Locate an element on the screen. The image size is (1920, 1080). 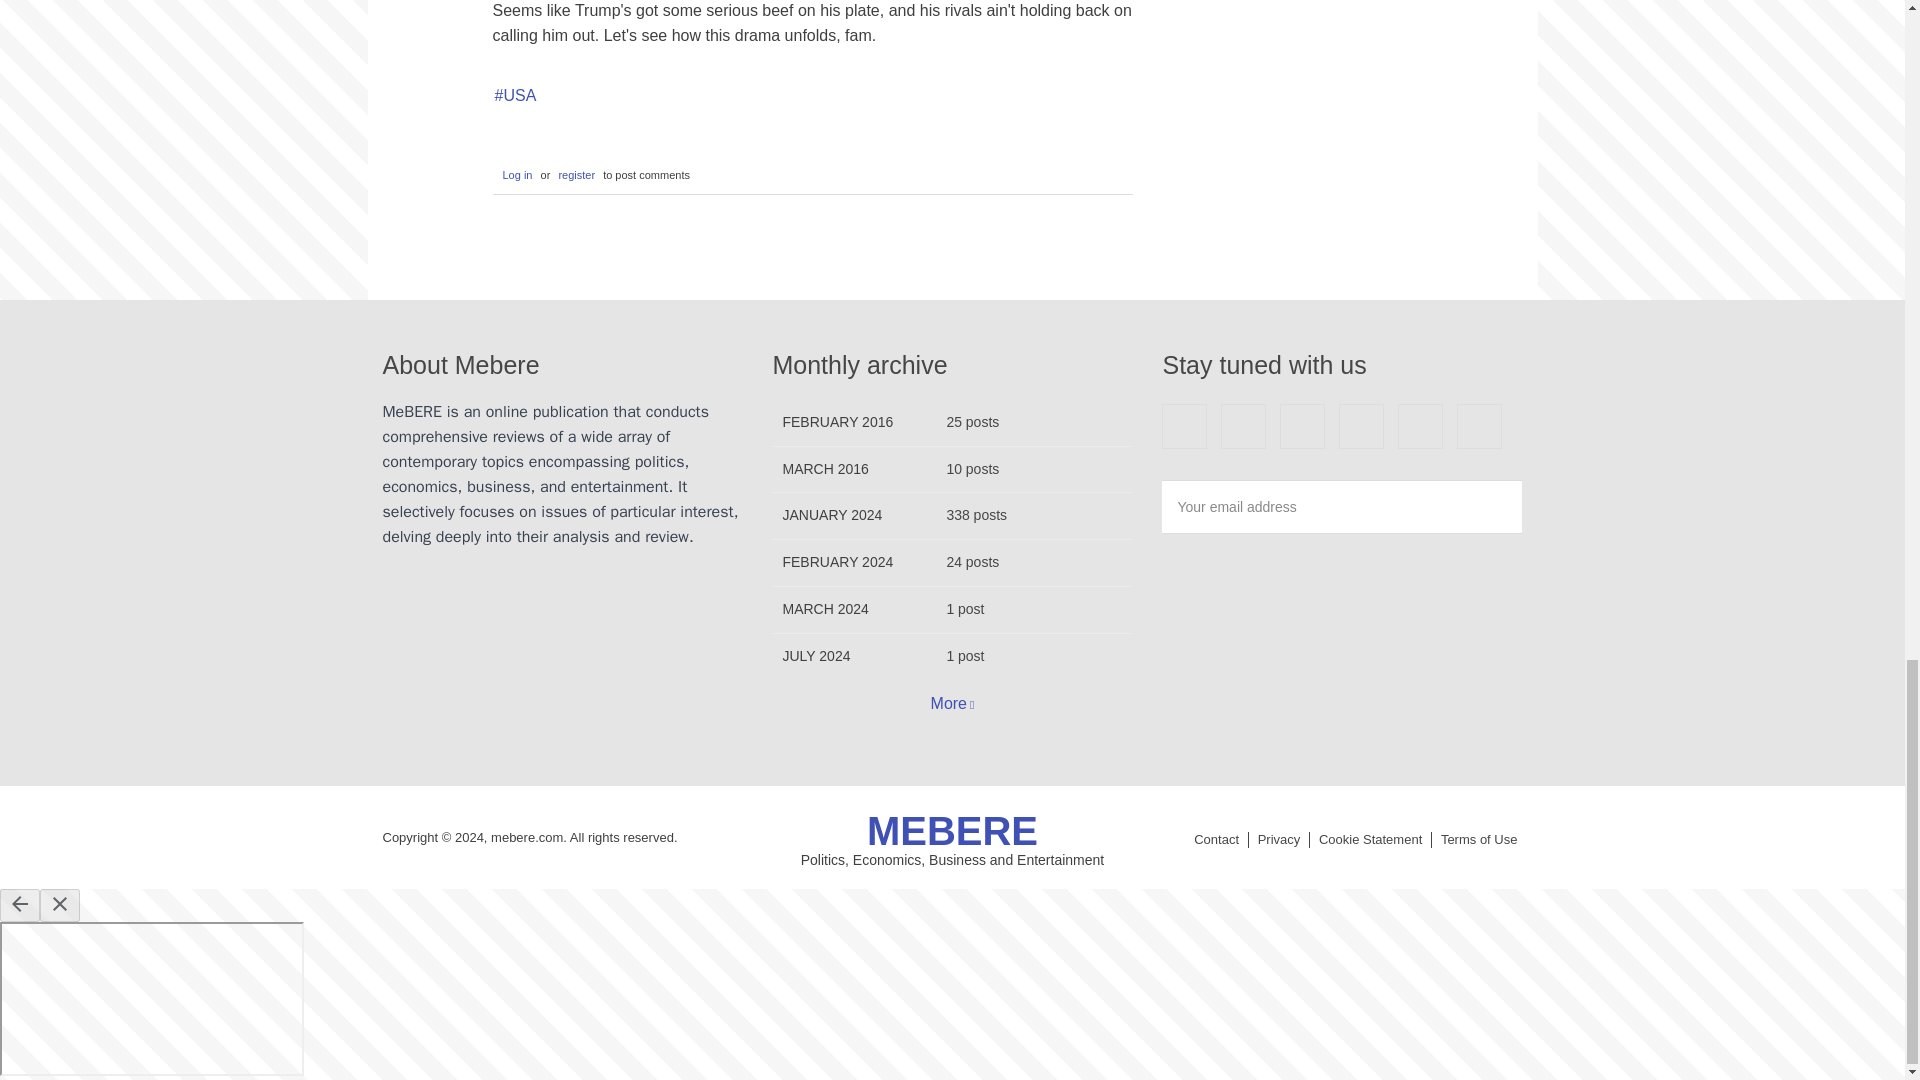
USA is located at coordinates (514, 96).